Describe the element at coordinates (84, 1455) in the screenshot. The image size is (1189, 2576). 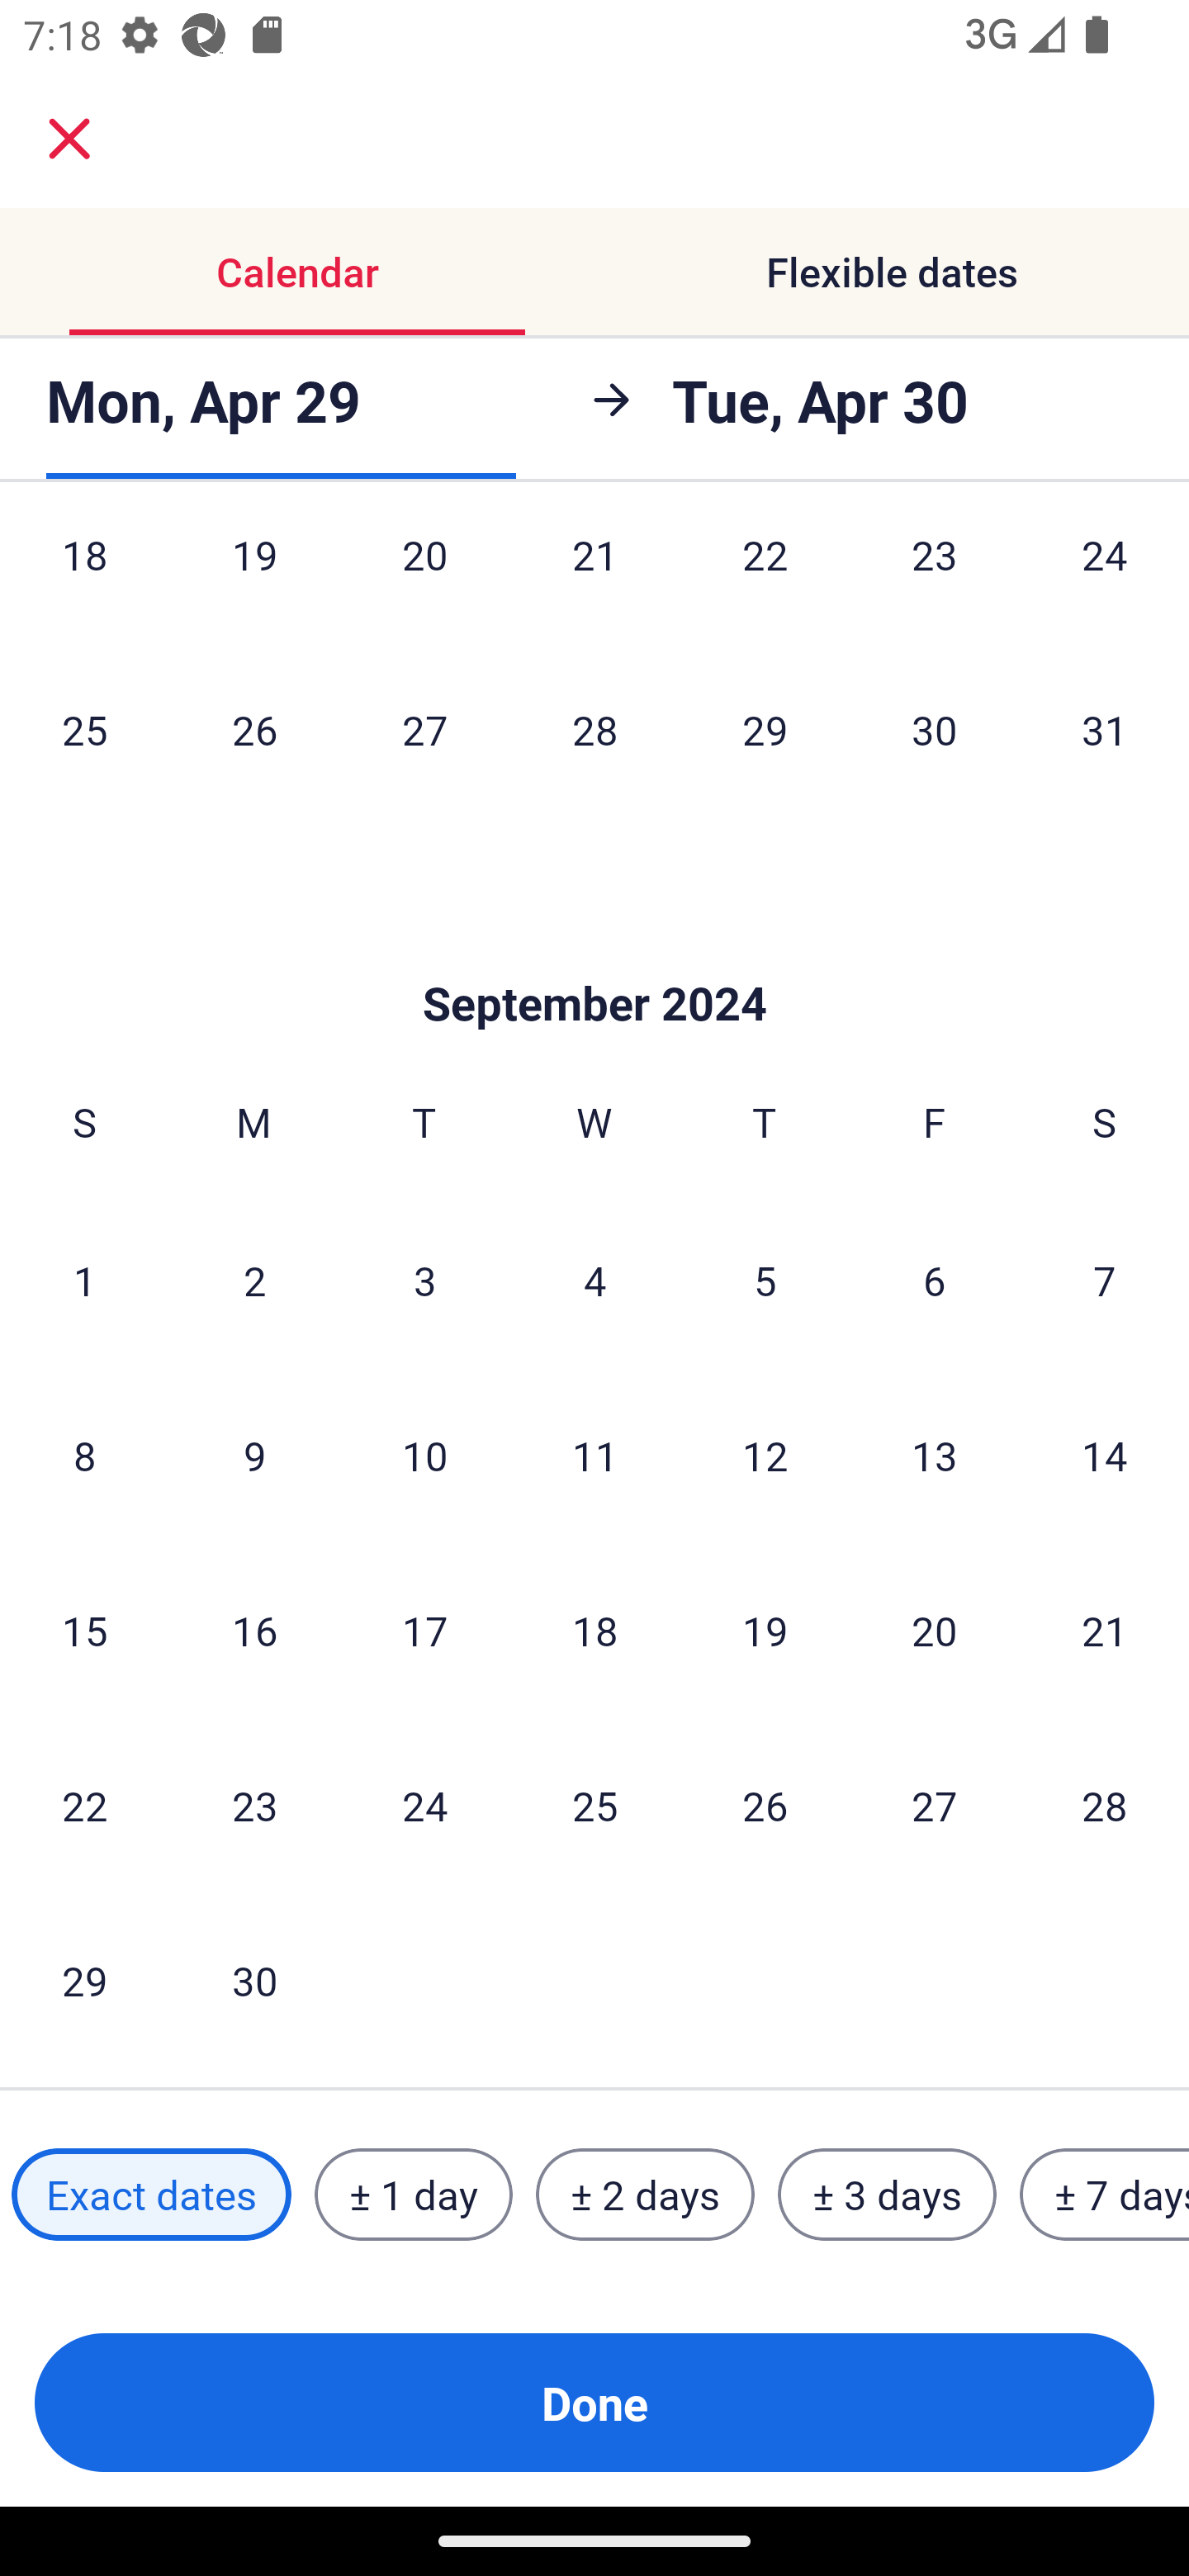
I see `8 Sunday, September 8, 2024` at that location.